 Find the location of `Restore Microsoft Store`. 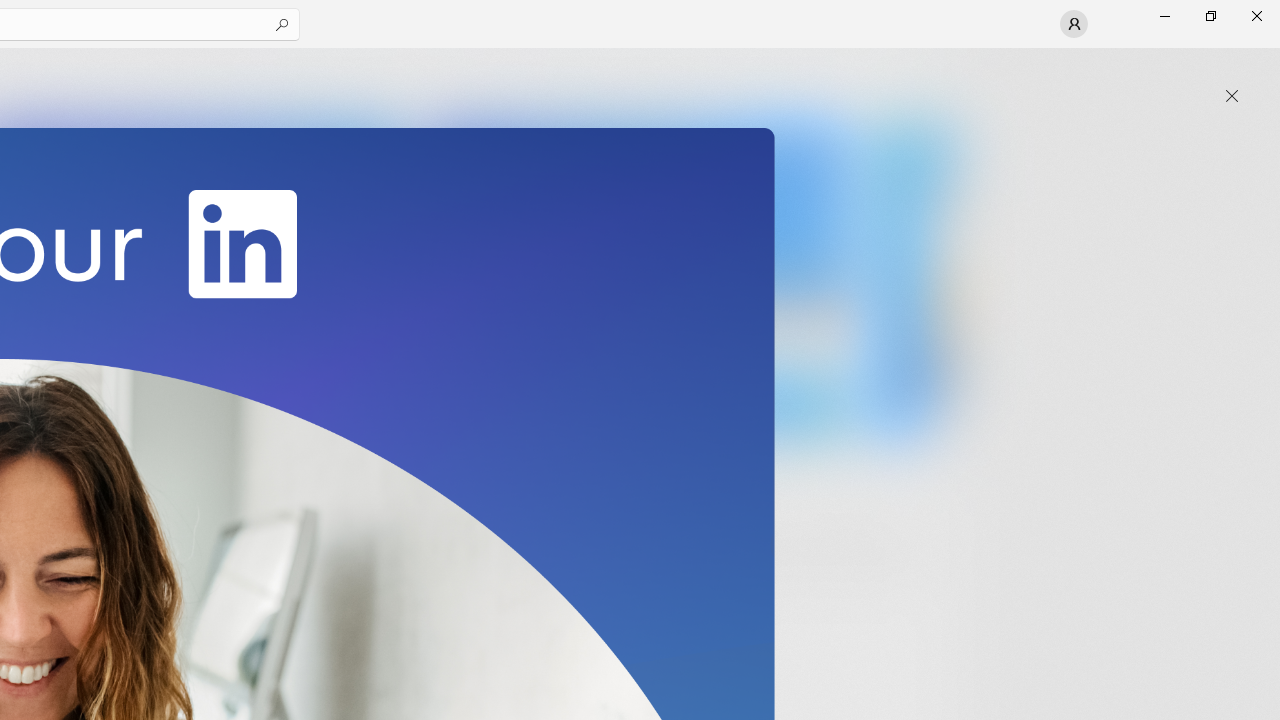

Restore Microsoft Store is located at coordinates (1210, 16).